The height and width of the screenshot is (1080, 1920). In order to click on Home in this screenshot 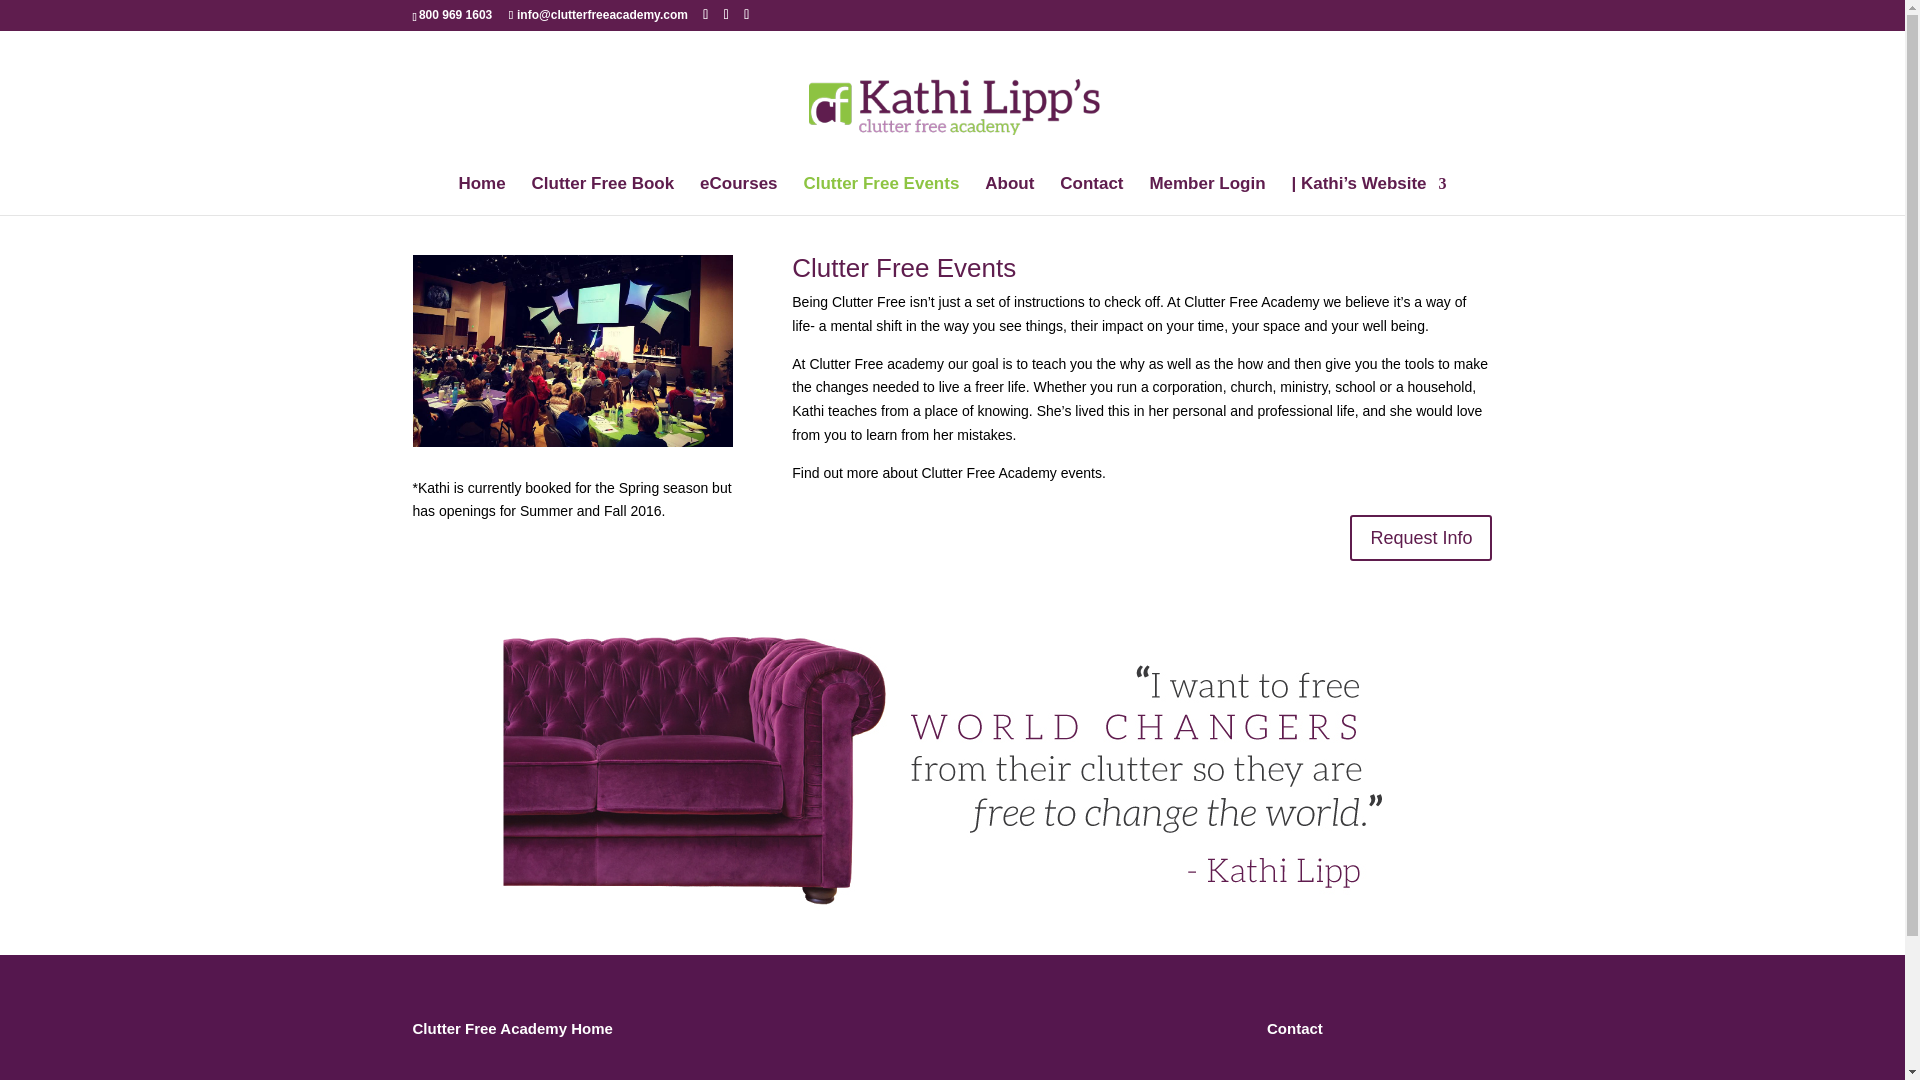, I will do `click(481, 196)`.